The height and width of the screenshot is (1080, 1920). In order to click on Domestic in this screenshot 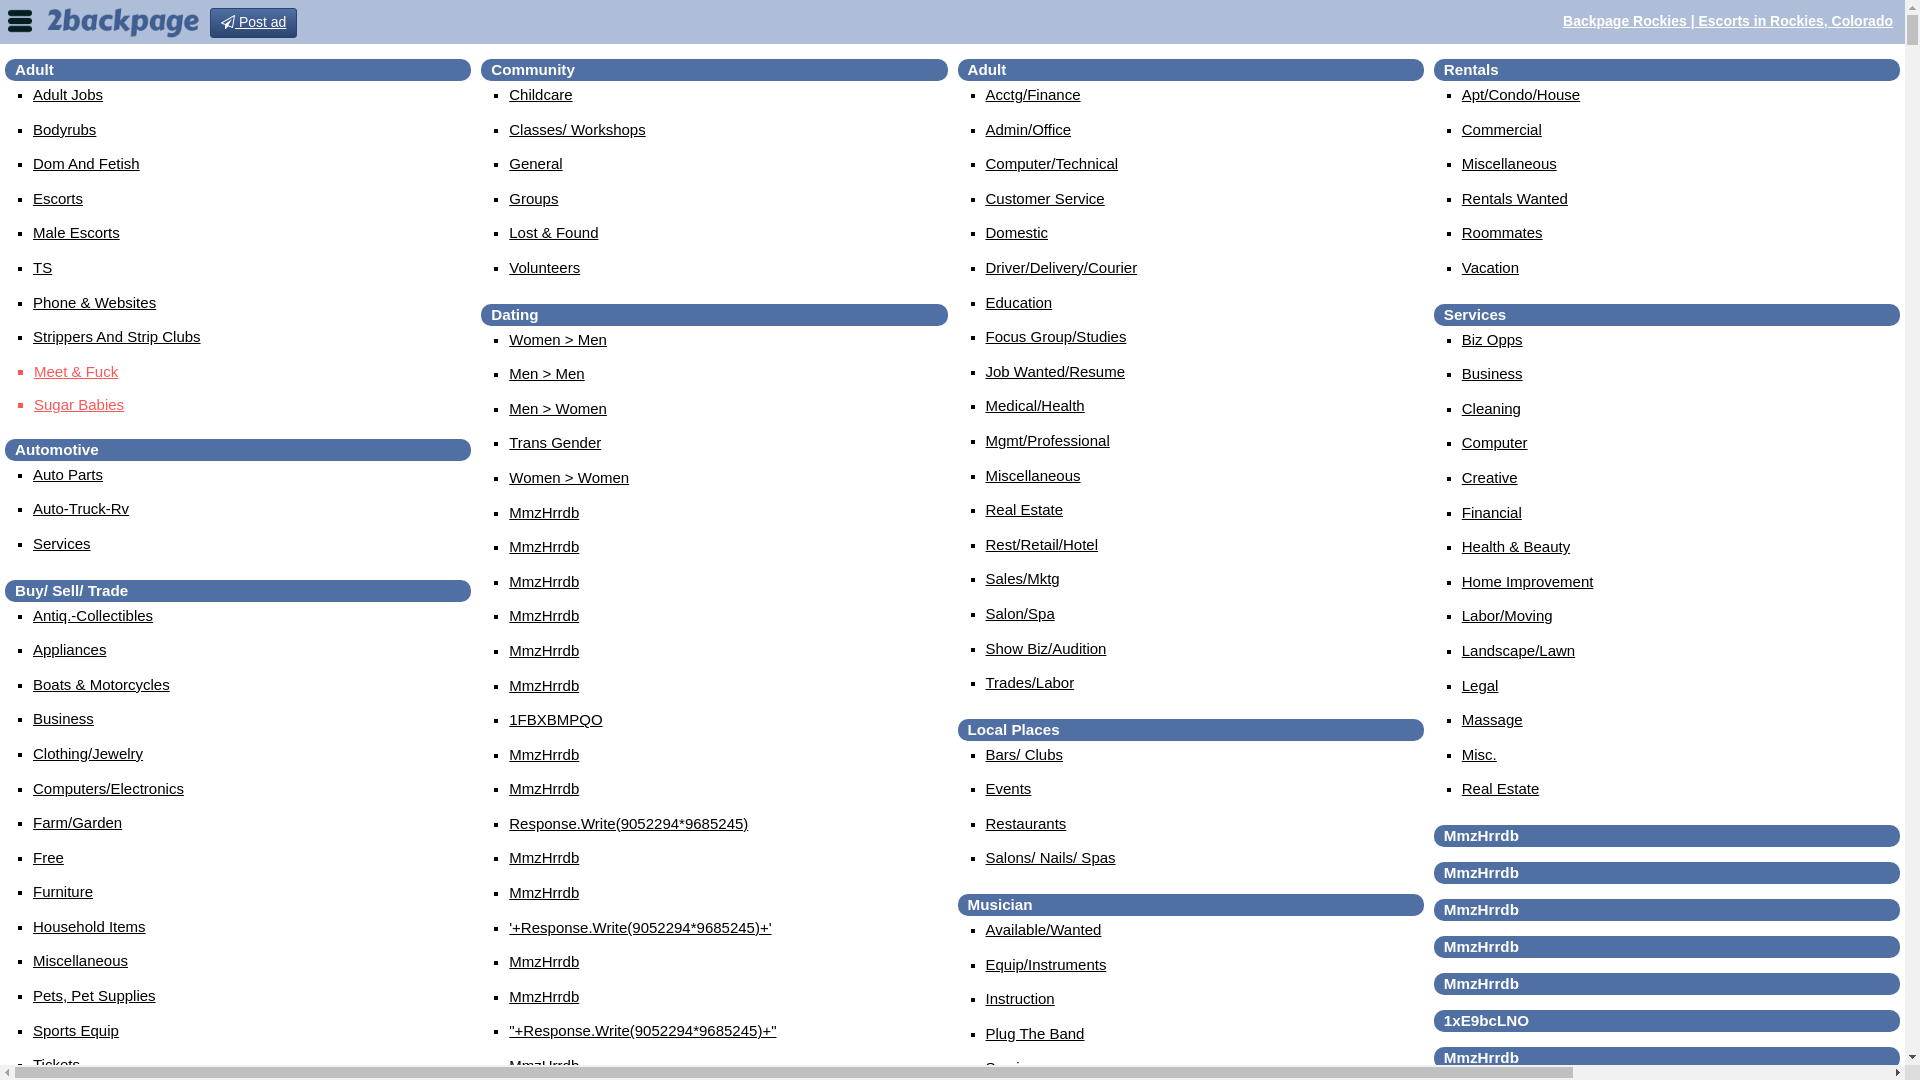, I will do `click(1018, 232)`.